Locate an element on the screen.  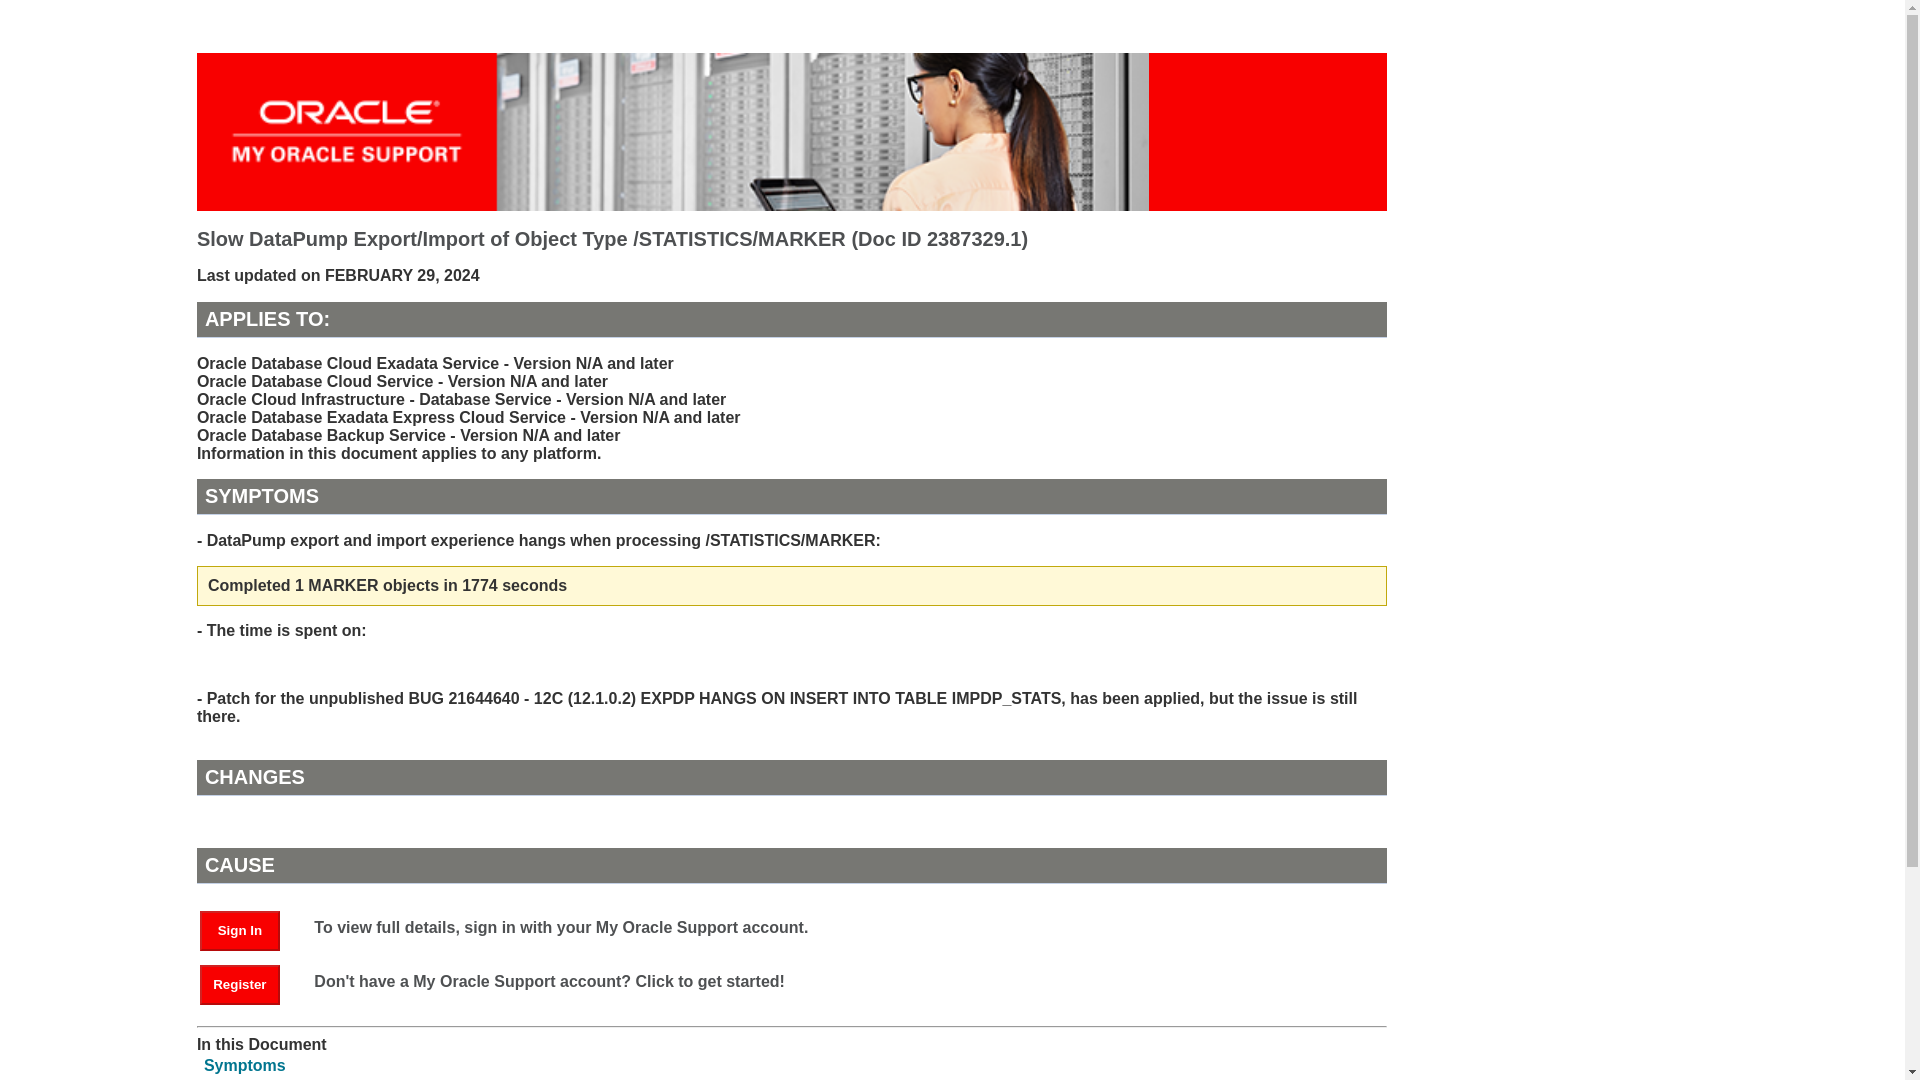
Symptoms is located at coordinates (244, 1065).